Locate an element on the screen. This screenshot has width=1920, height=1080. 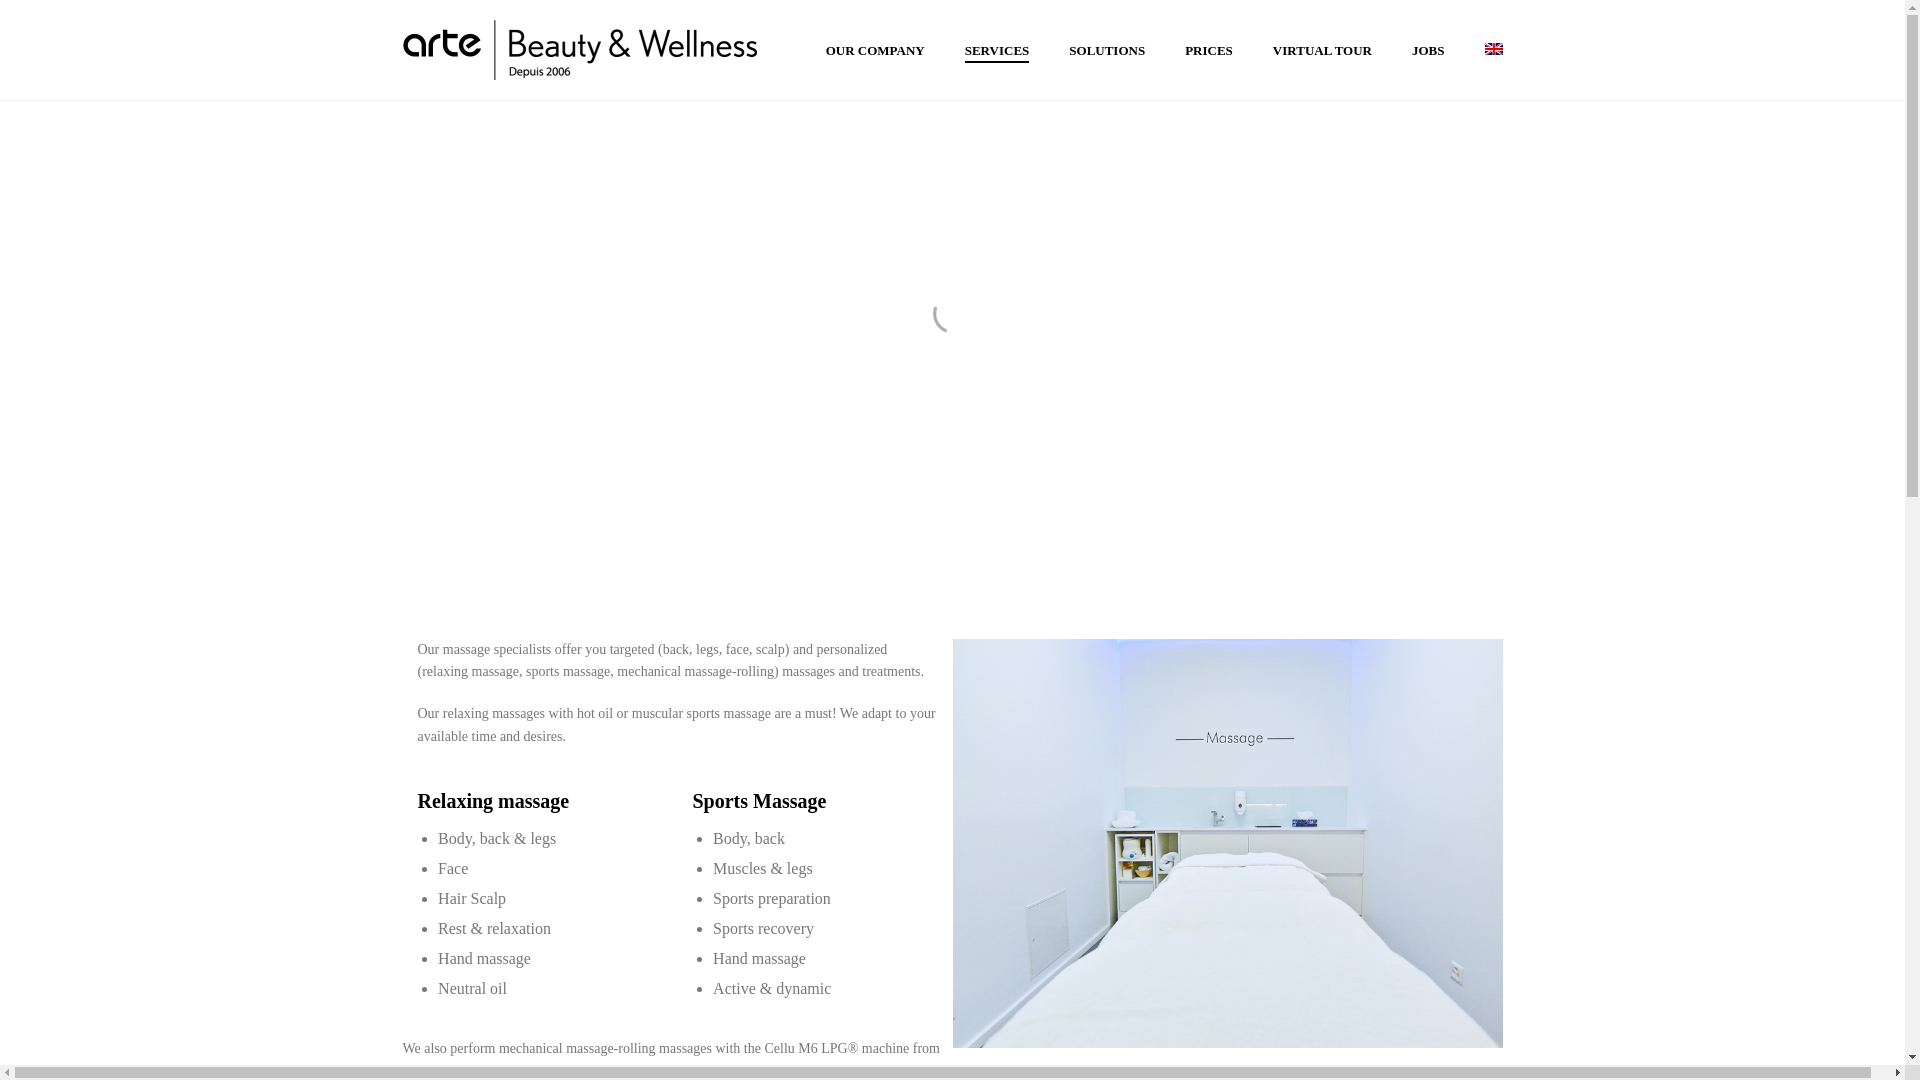
OUR COMPANY is located at coordinates (876, 50).